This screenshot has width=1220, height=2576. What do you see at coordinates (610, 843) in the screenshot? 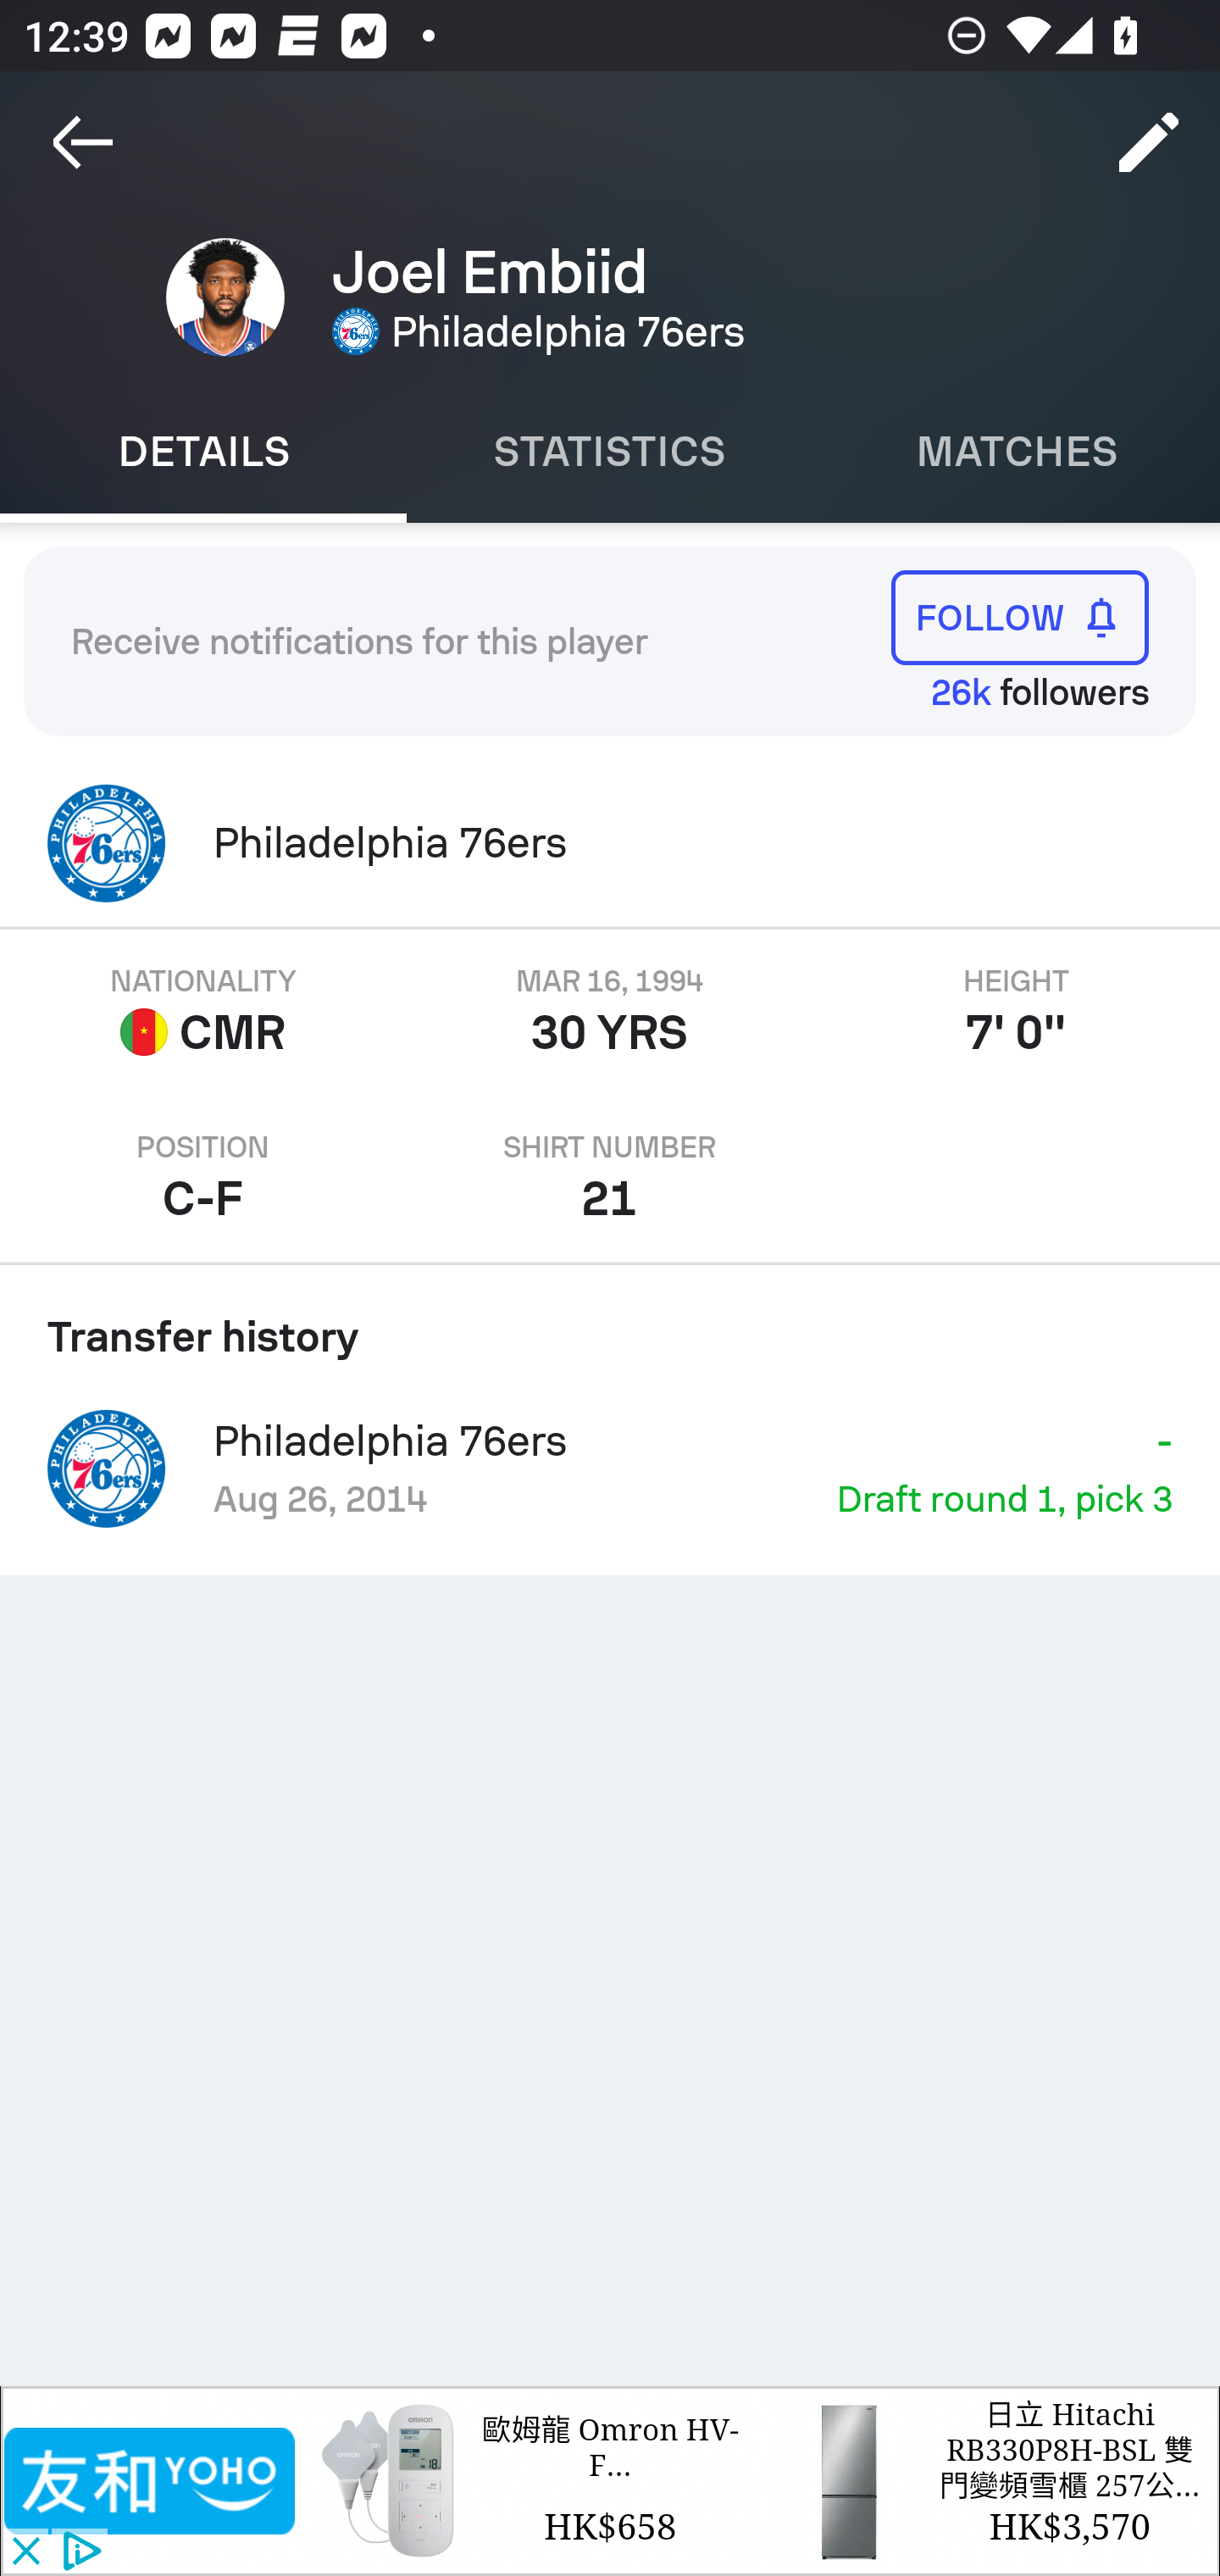
I see `Philadelphia 76ers` at bounding box center [610, 843].